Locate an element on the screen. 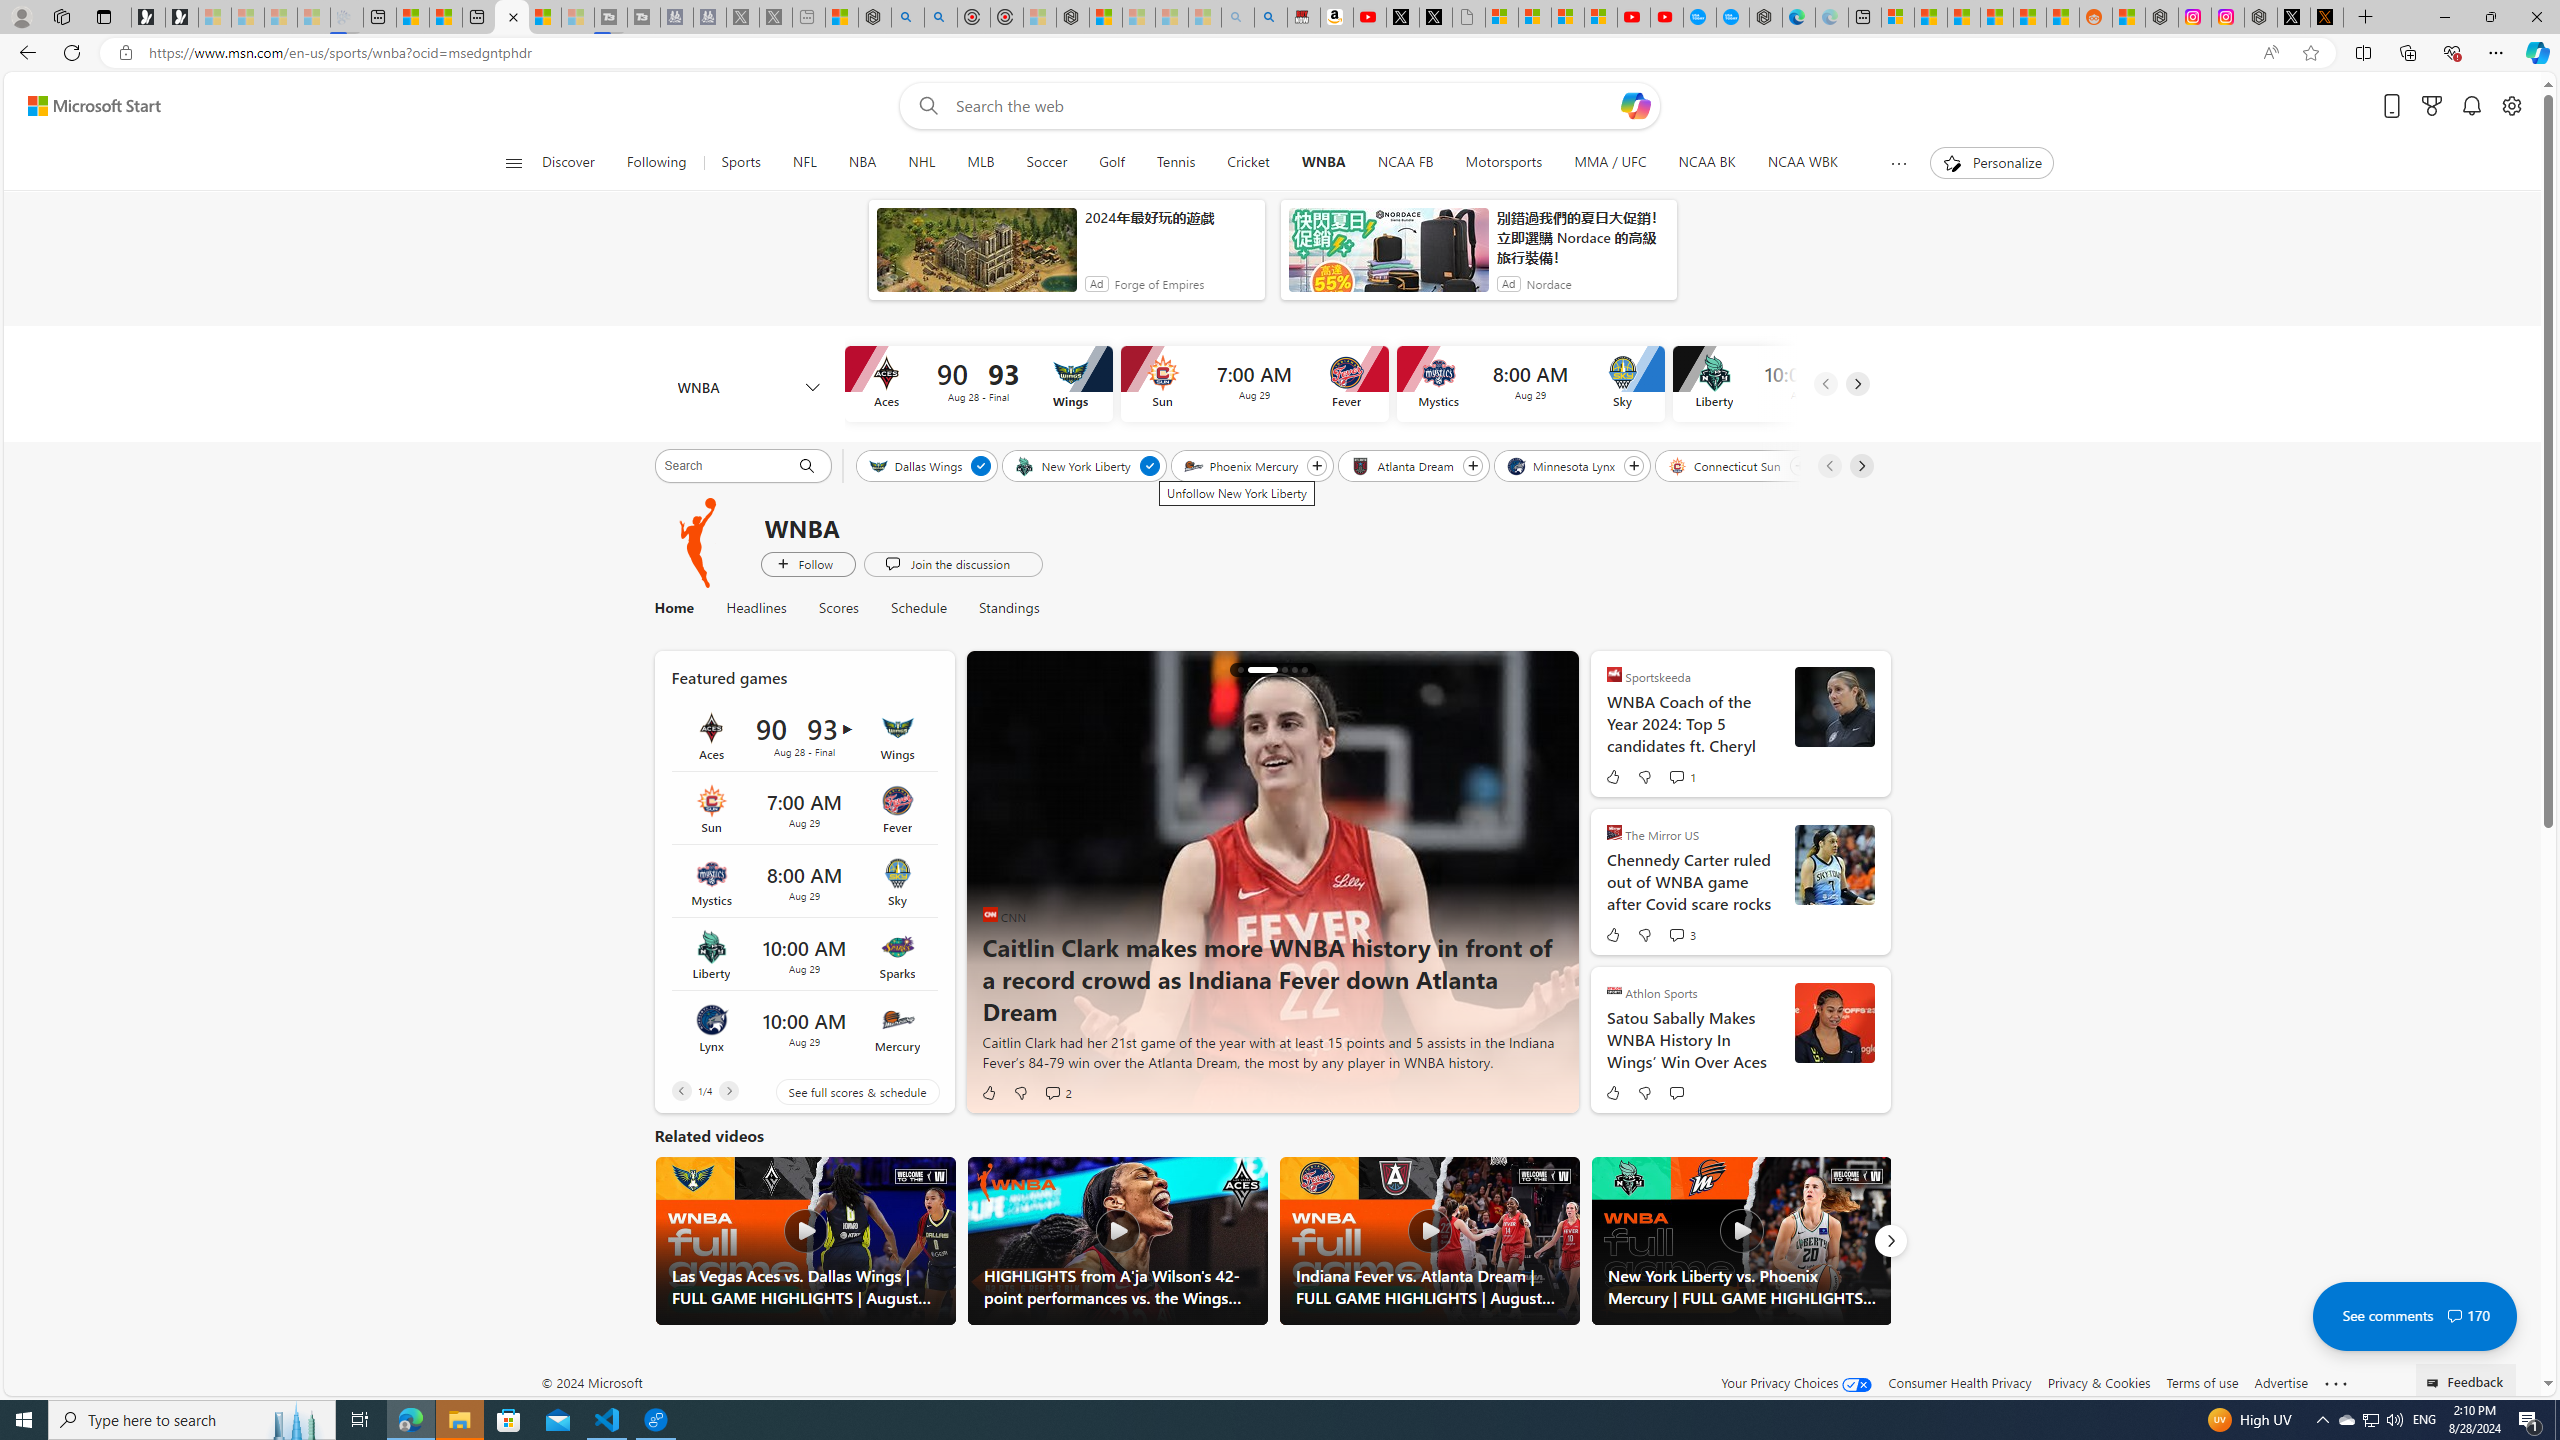 This screenshot has height=1440, width=2560. WNBA is located at coordinates (1323, 163).